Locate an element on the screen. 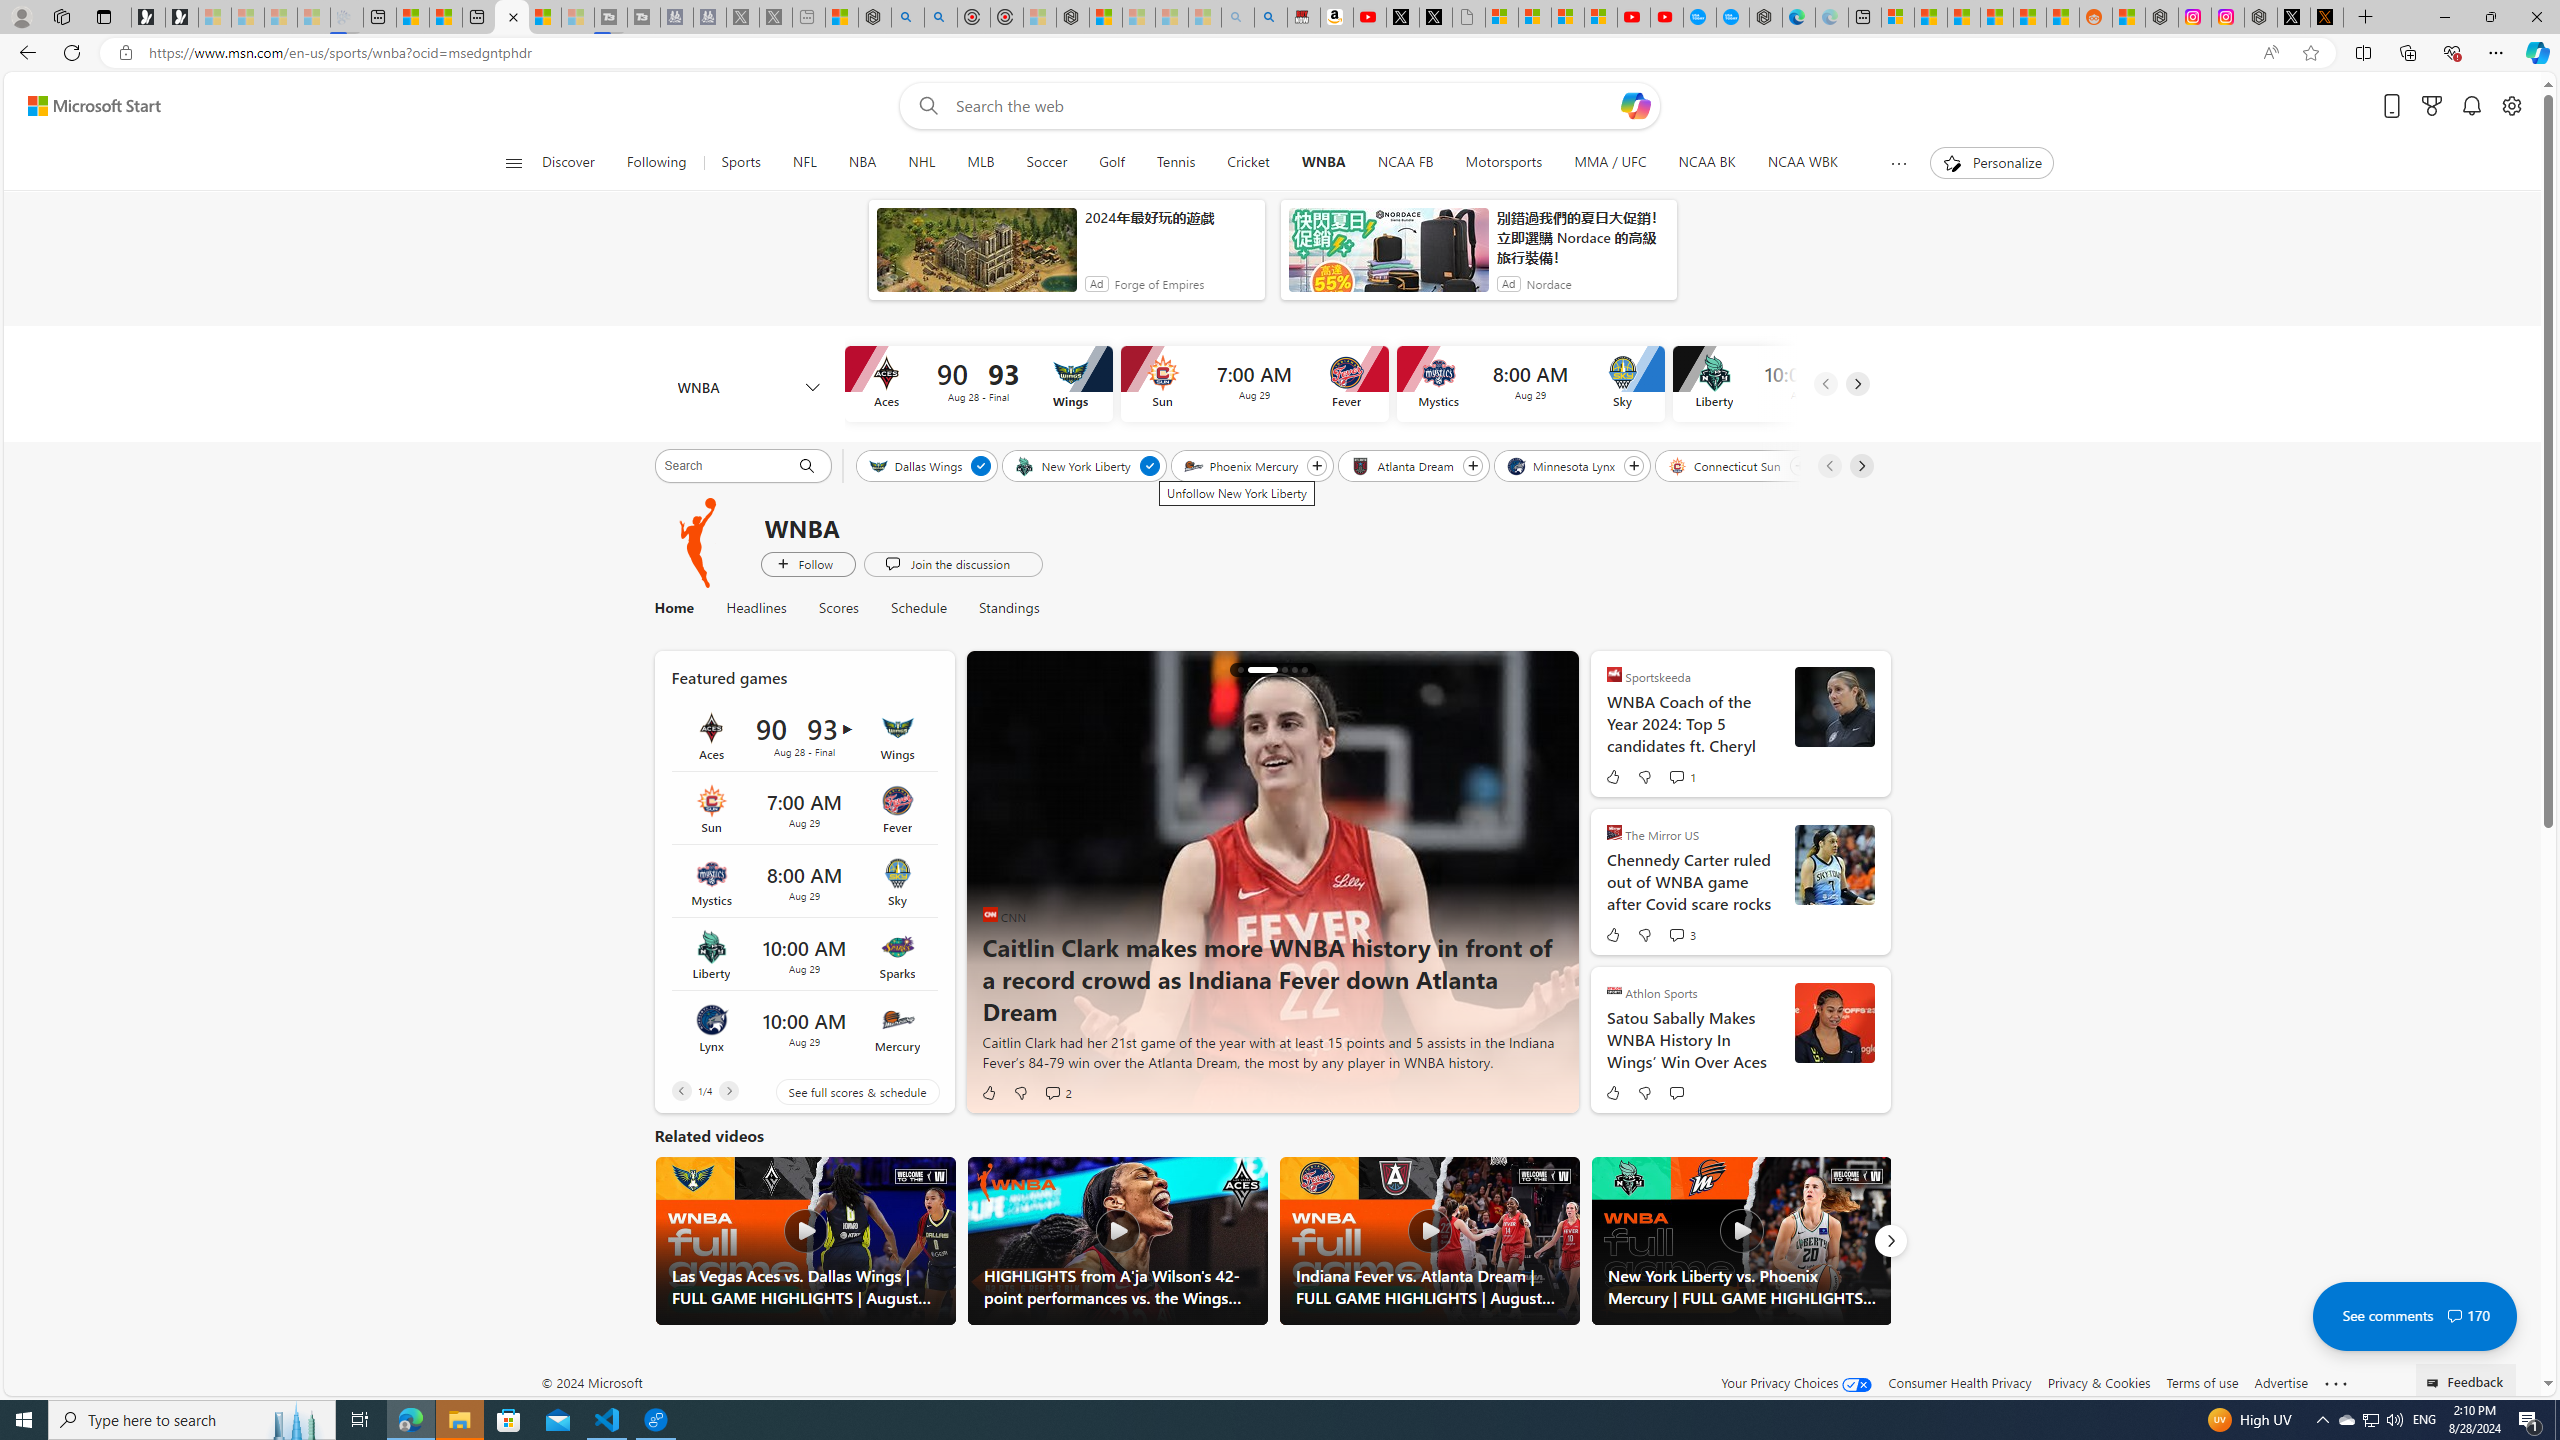 This screenshot has height=1440, width=2560. WNBA is located at coordinates (1323, 163).